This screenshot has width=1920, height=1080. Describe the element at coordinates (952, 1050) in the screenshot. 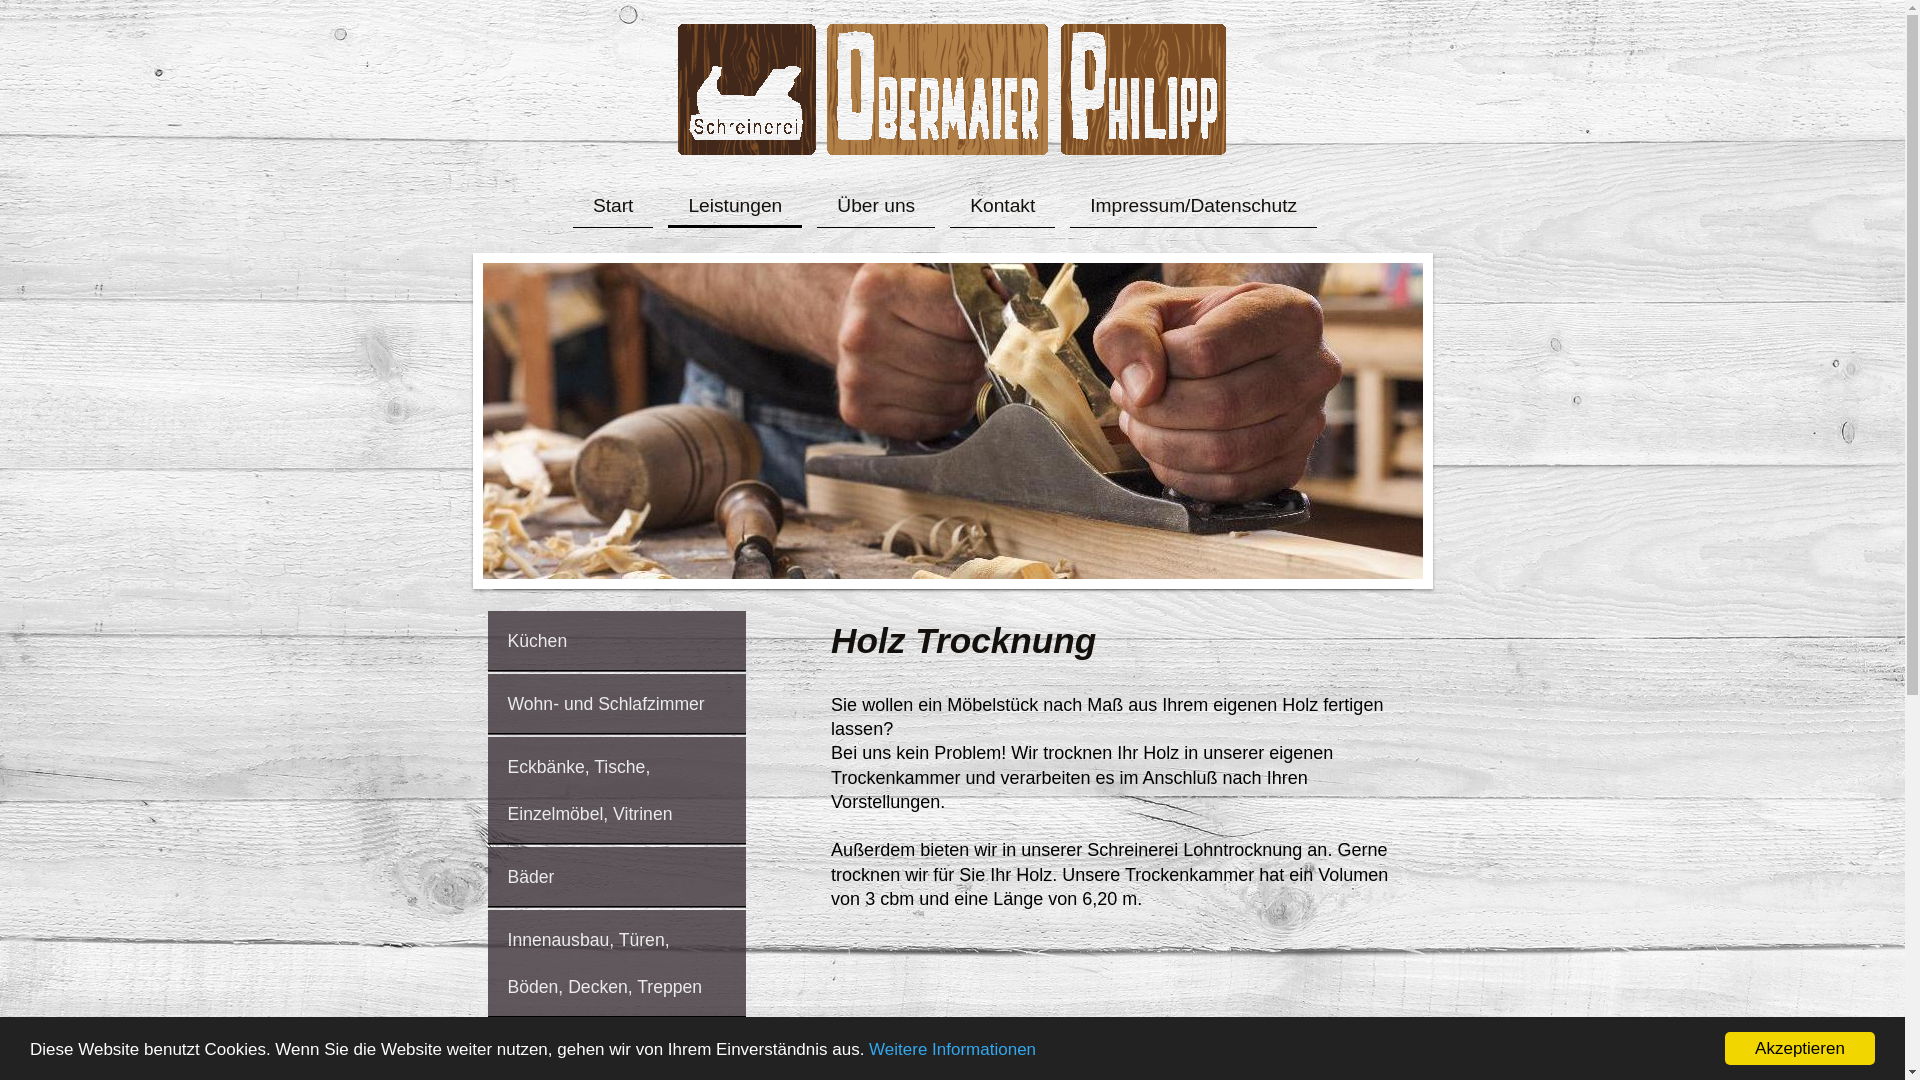

I see `Weitere Informationen` at that location.